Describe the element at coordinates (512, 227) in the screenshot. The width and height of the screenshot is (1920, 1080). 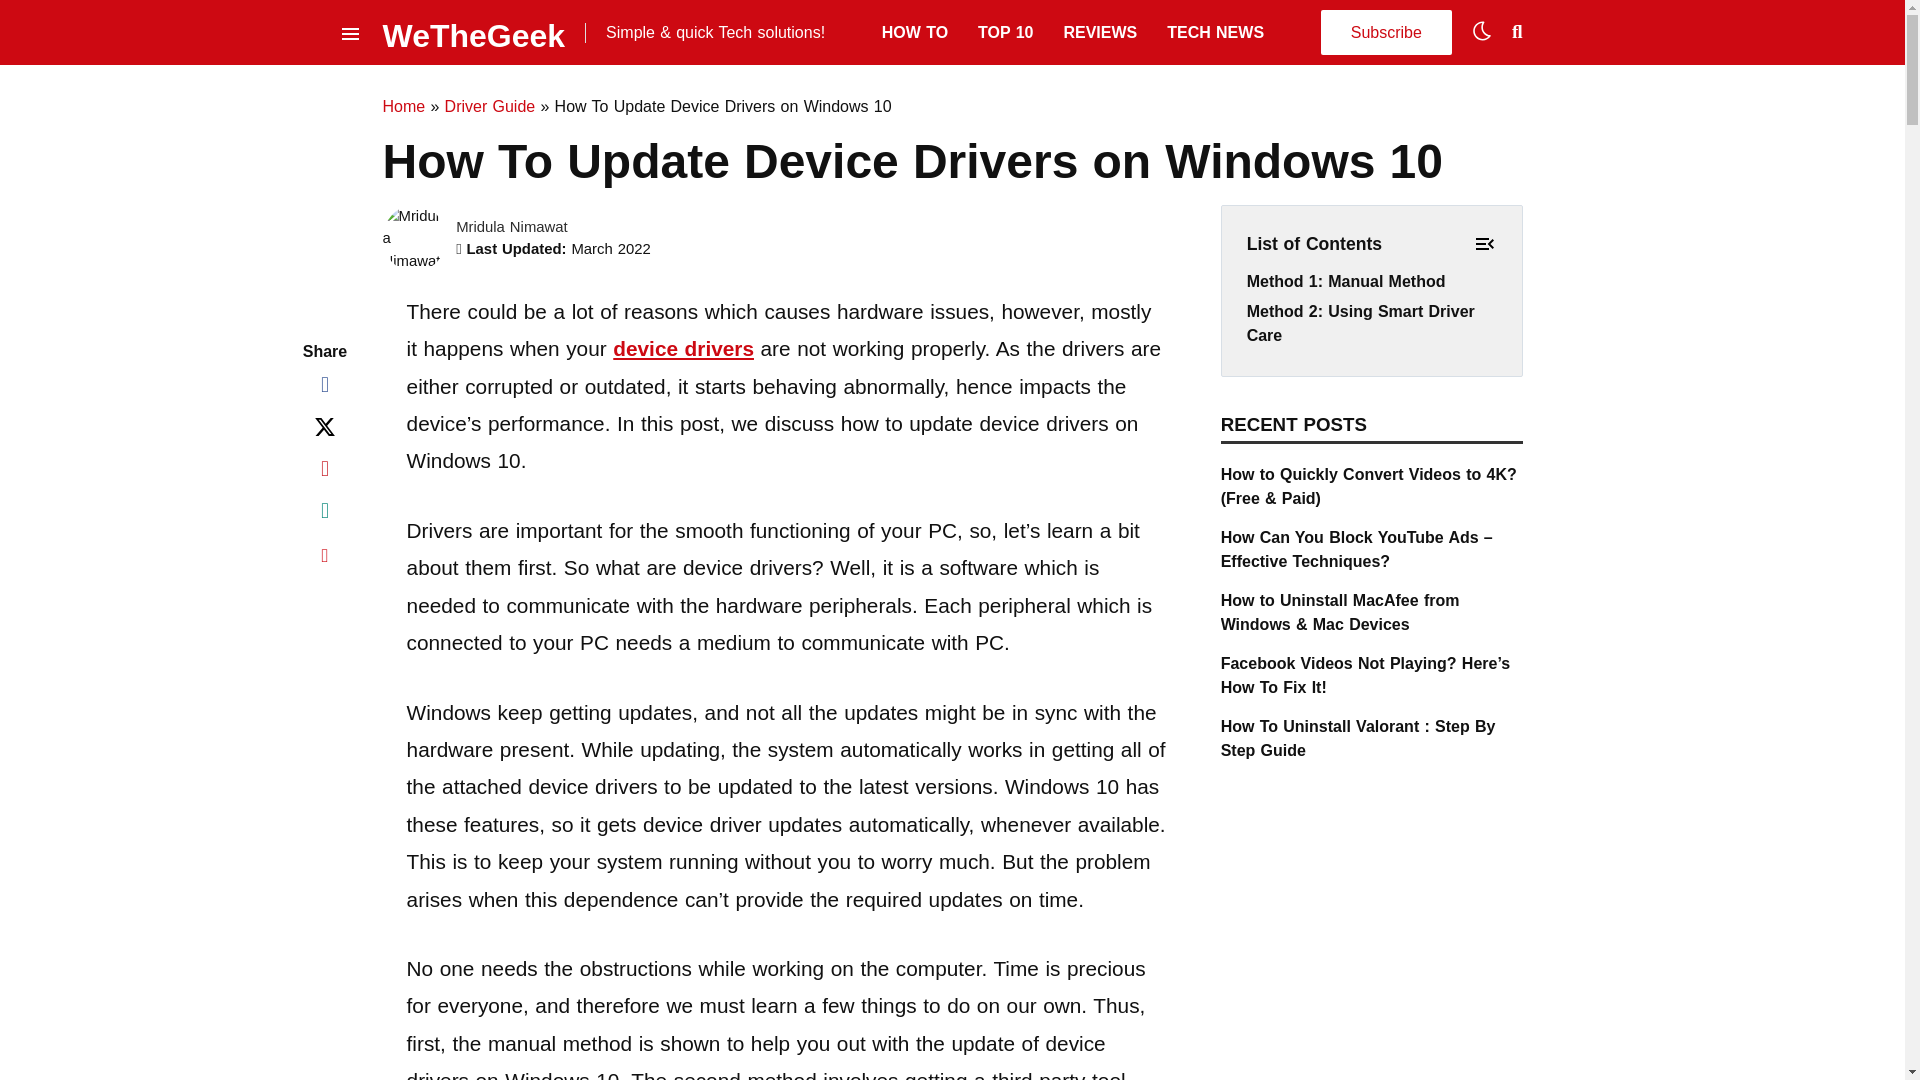
I see `Mridula Nimawat` at that location.